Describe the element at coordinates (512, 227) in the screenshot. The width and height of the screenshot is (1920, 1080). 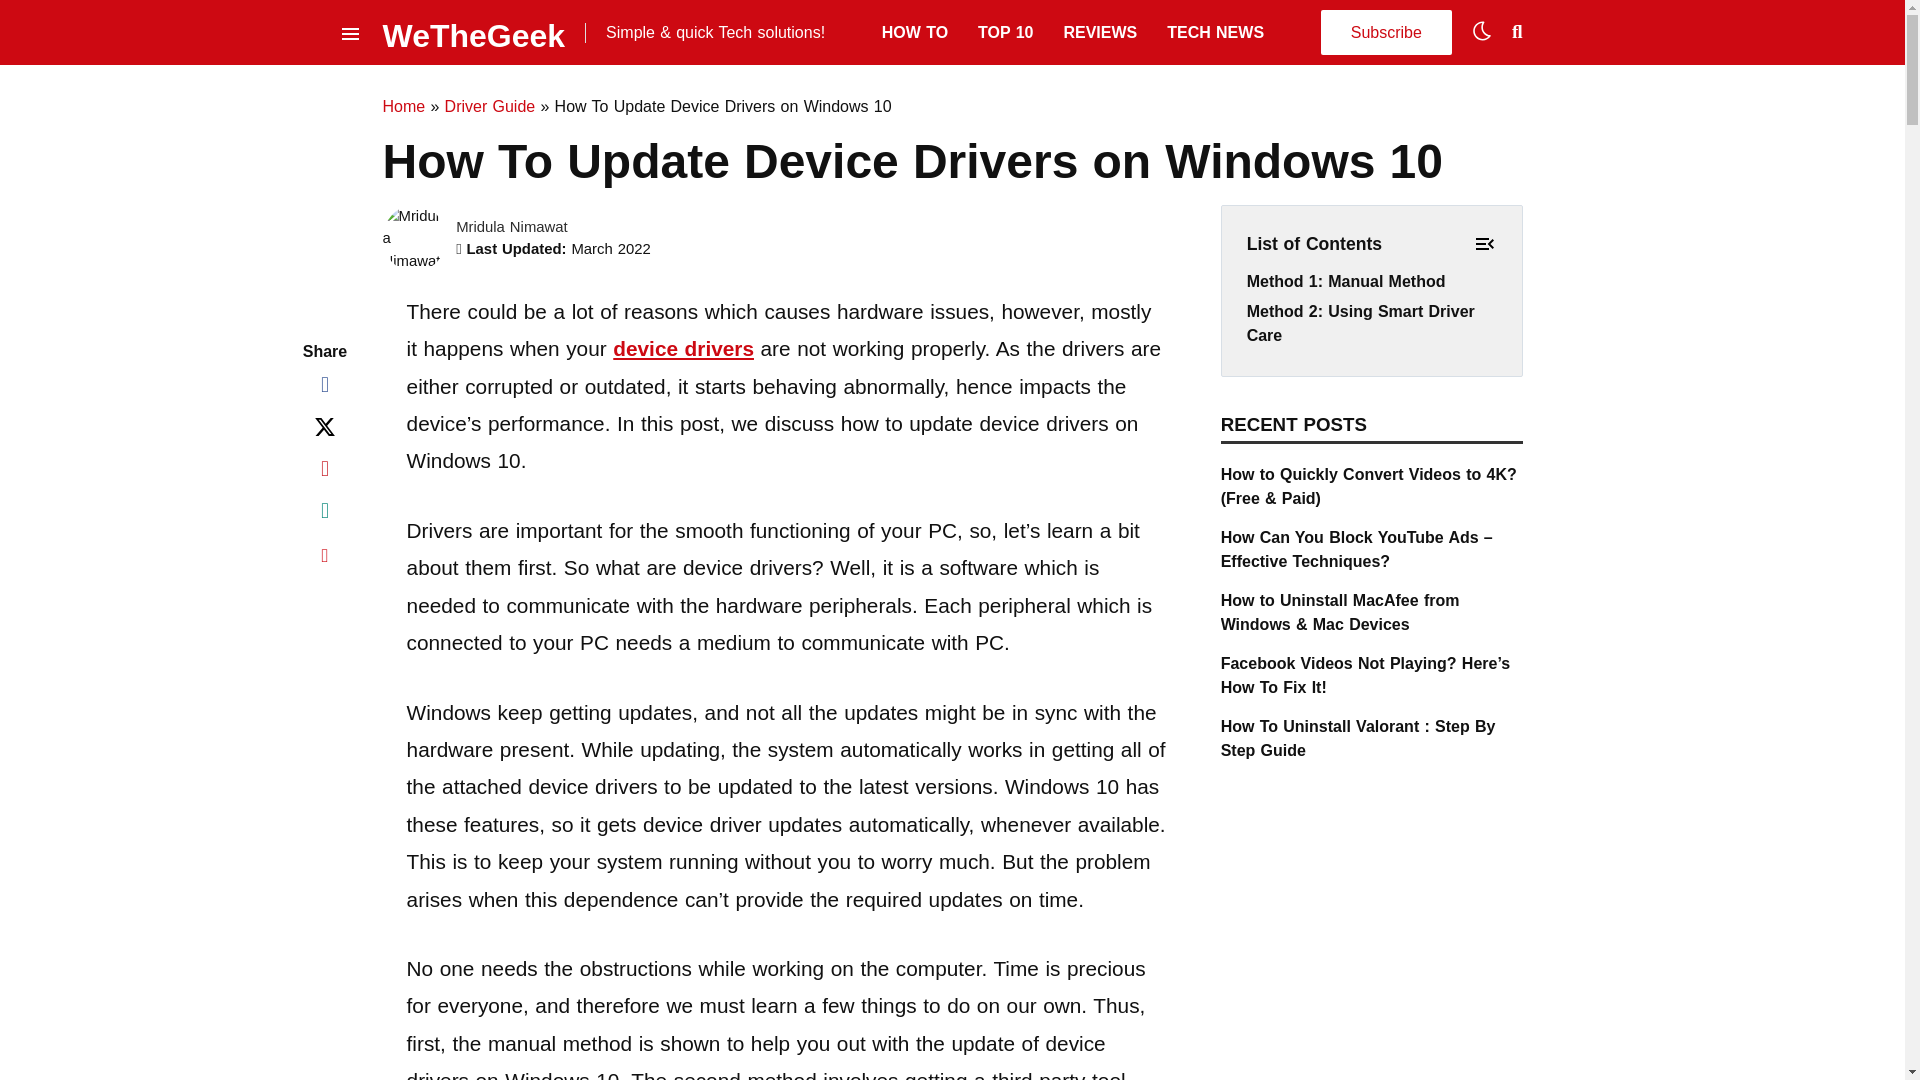
I see `Mridula Nimawat` at that location.